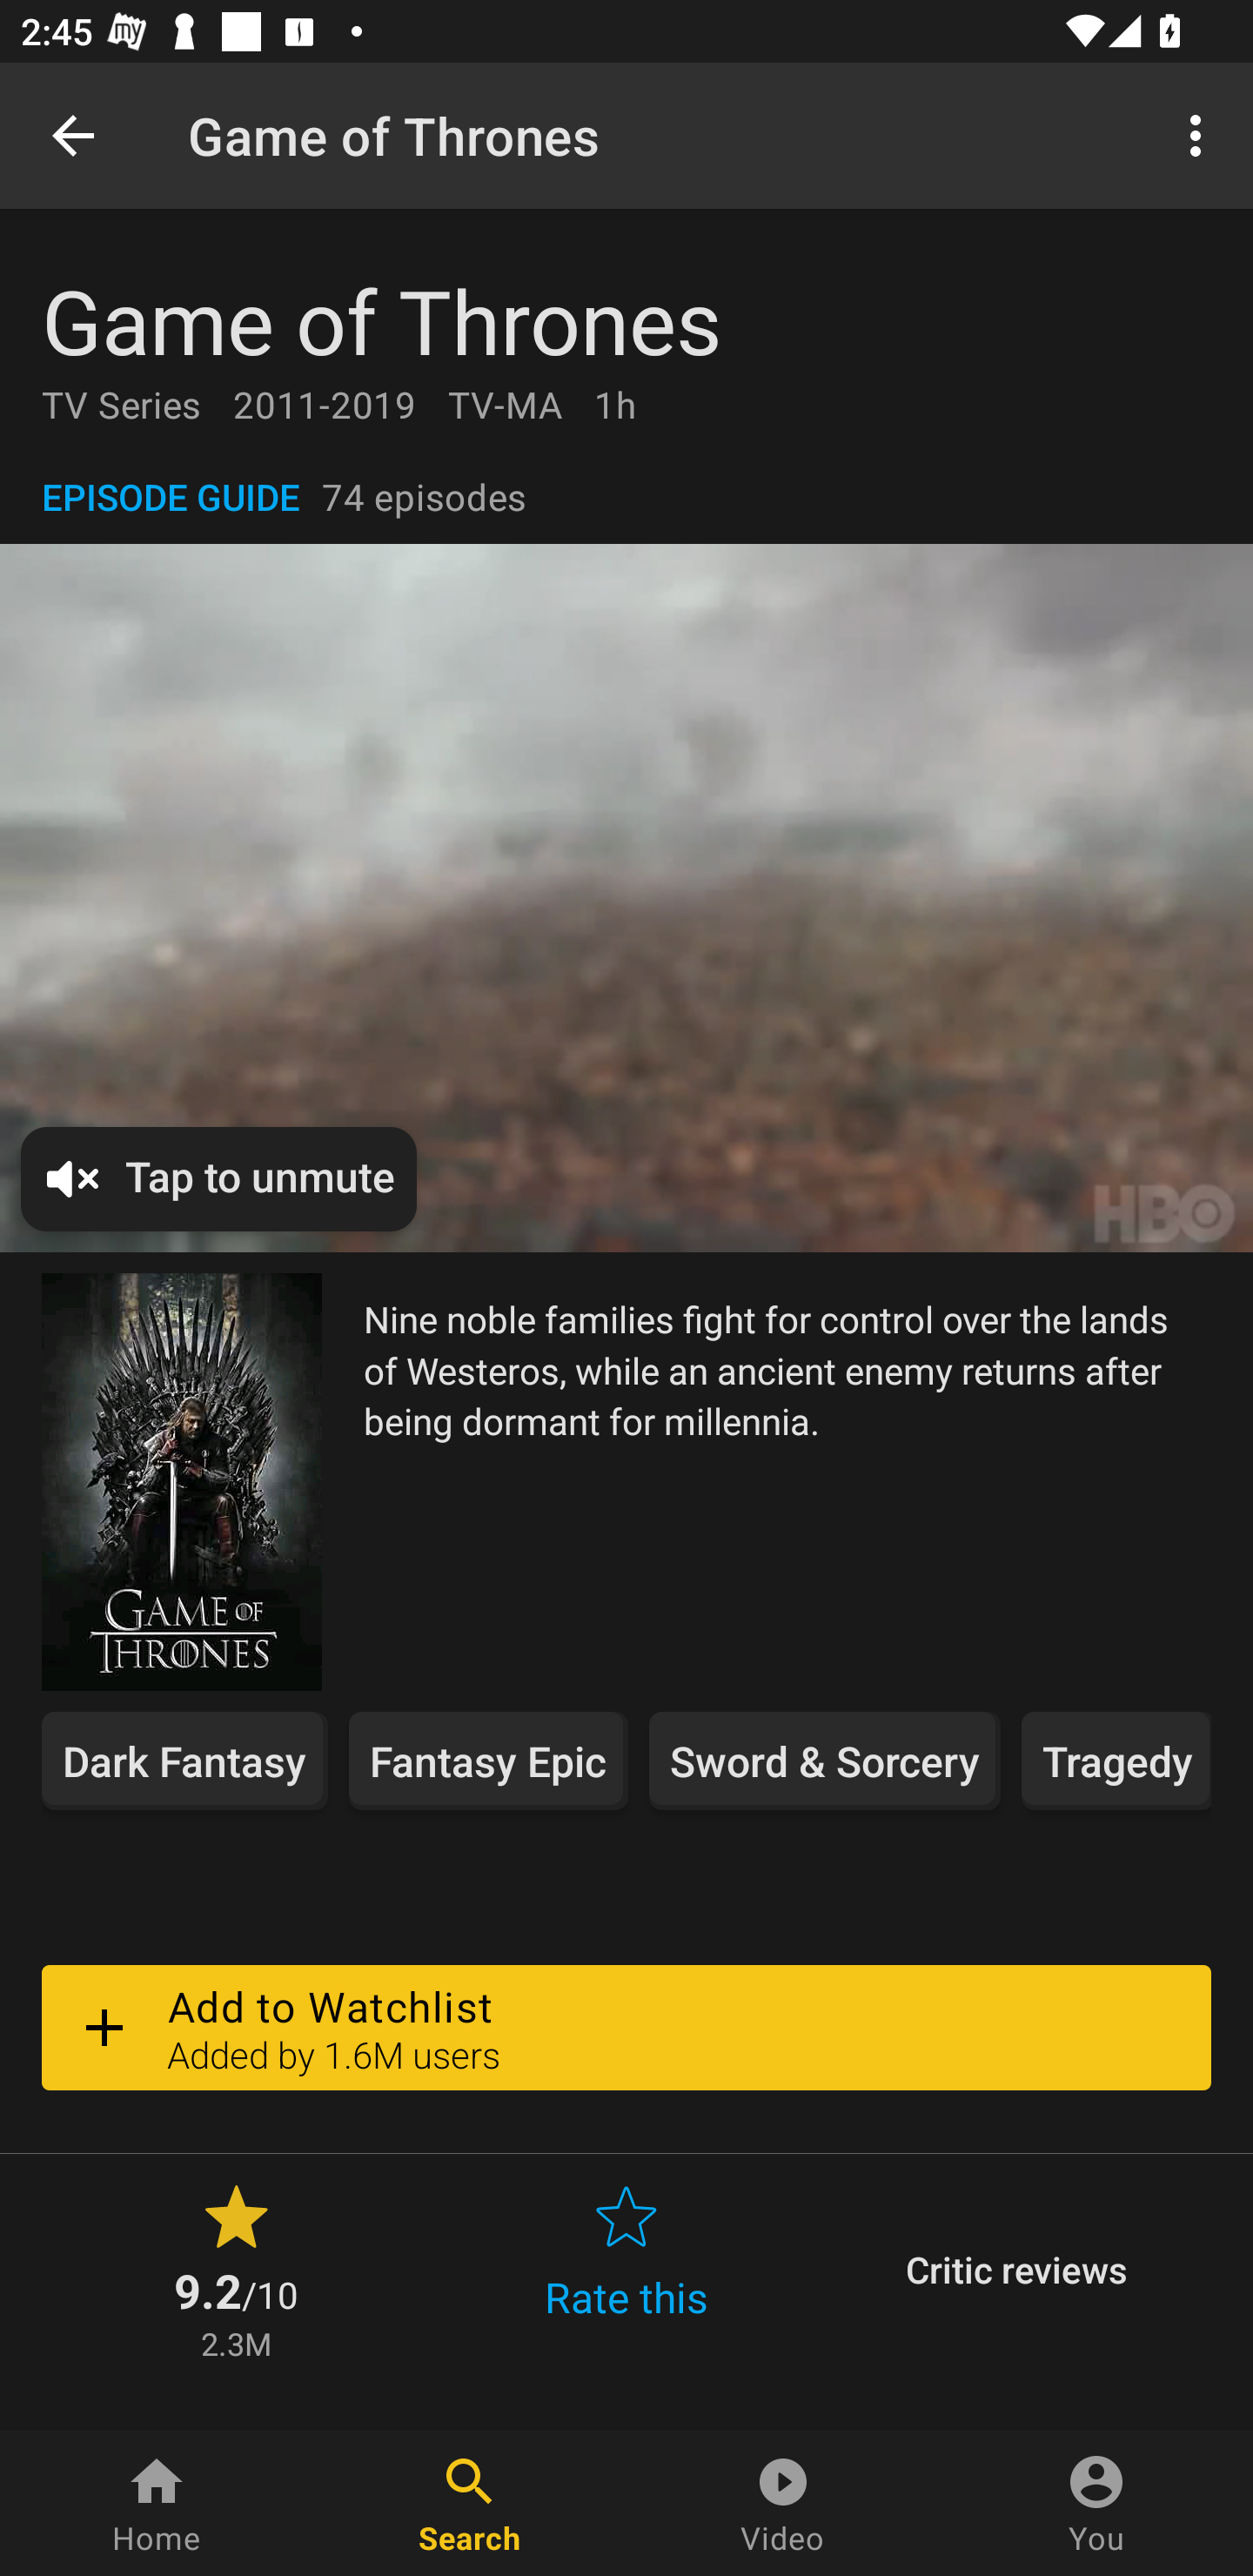 Image resolution: width=1253 pixels, height=2576 pixels. What do you see at coordinates (783, 2503) in the screenshot?
I see `Video` at bounding box center [783, 2503].